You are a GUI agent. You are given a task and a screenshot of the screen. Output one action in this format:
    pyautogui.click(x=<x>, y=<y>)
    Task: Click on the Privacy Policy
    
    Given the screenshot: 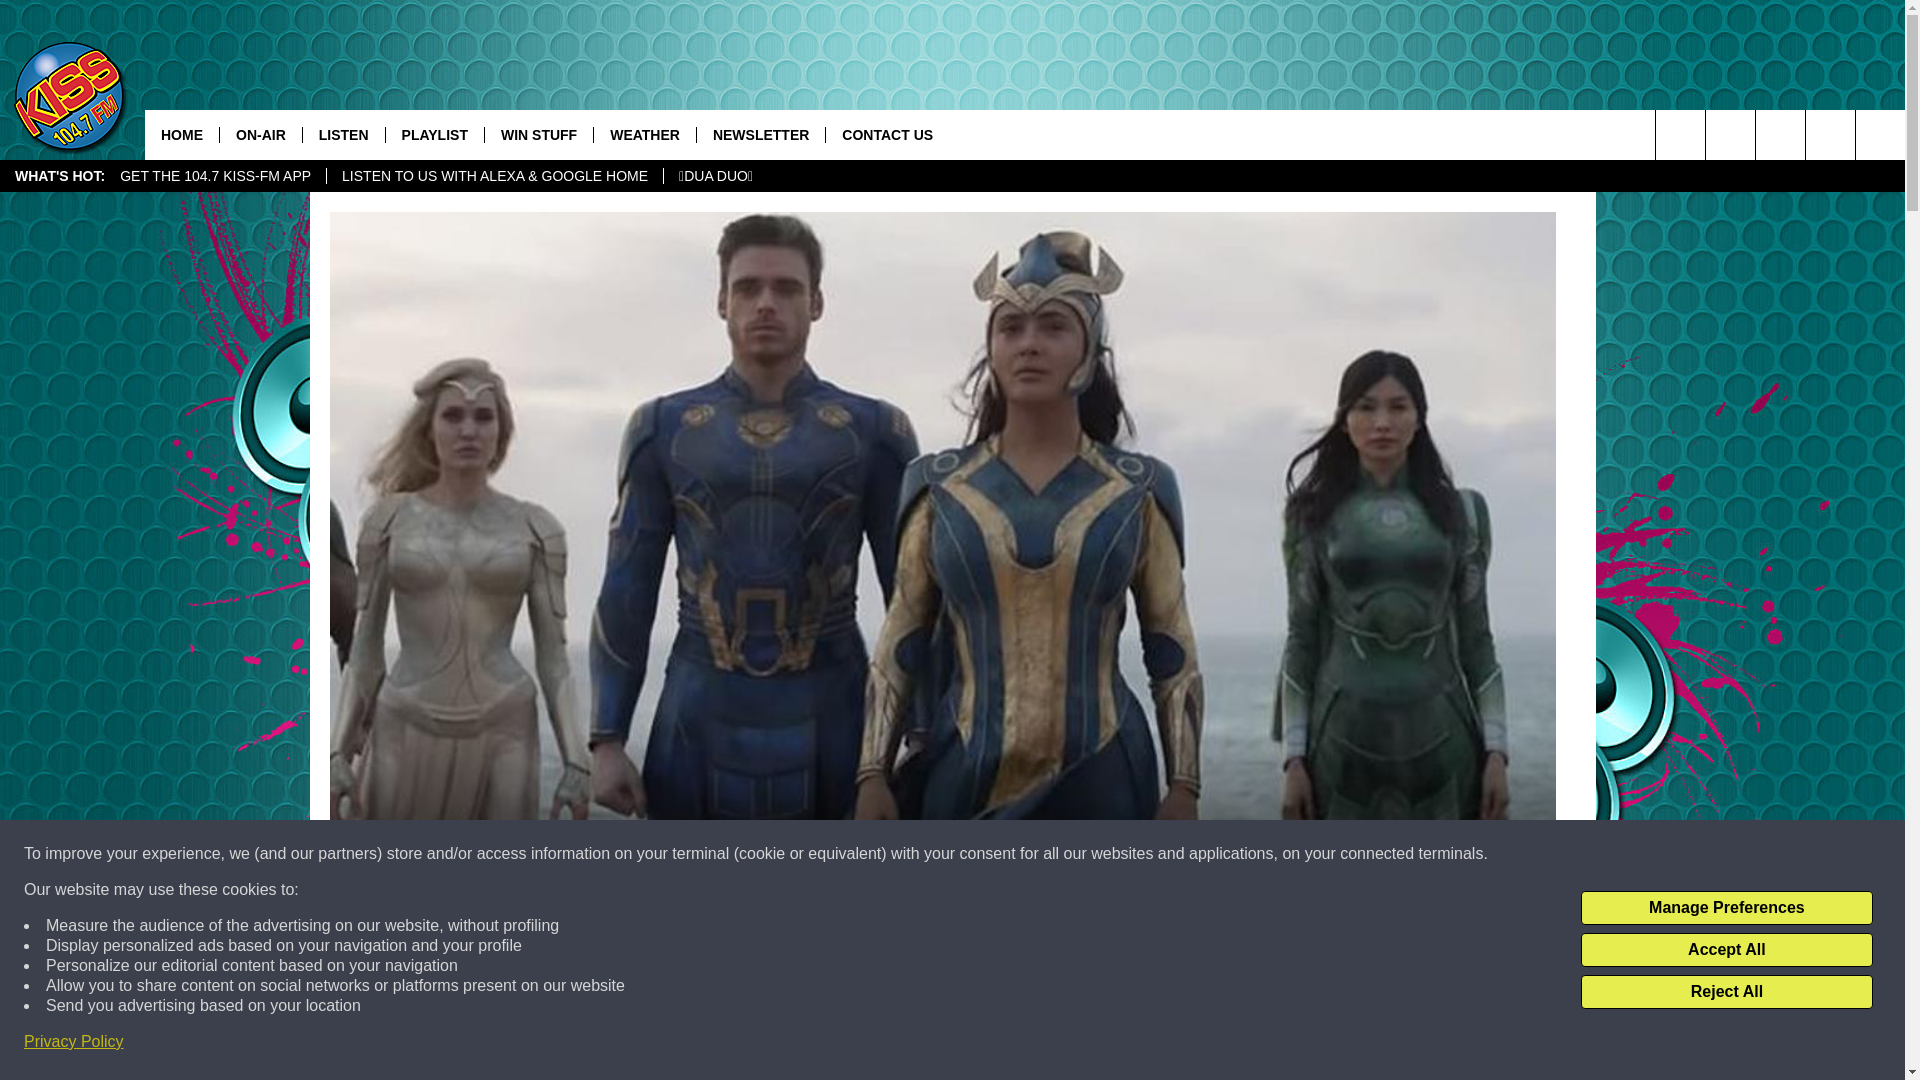 What is the action you would take?
    pyautogui.click(x=74, y=1042)
    